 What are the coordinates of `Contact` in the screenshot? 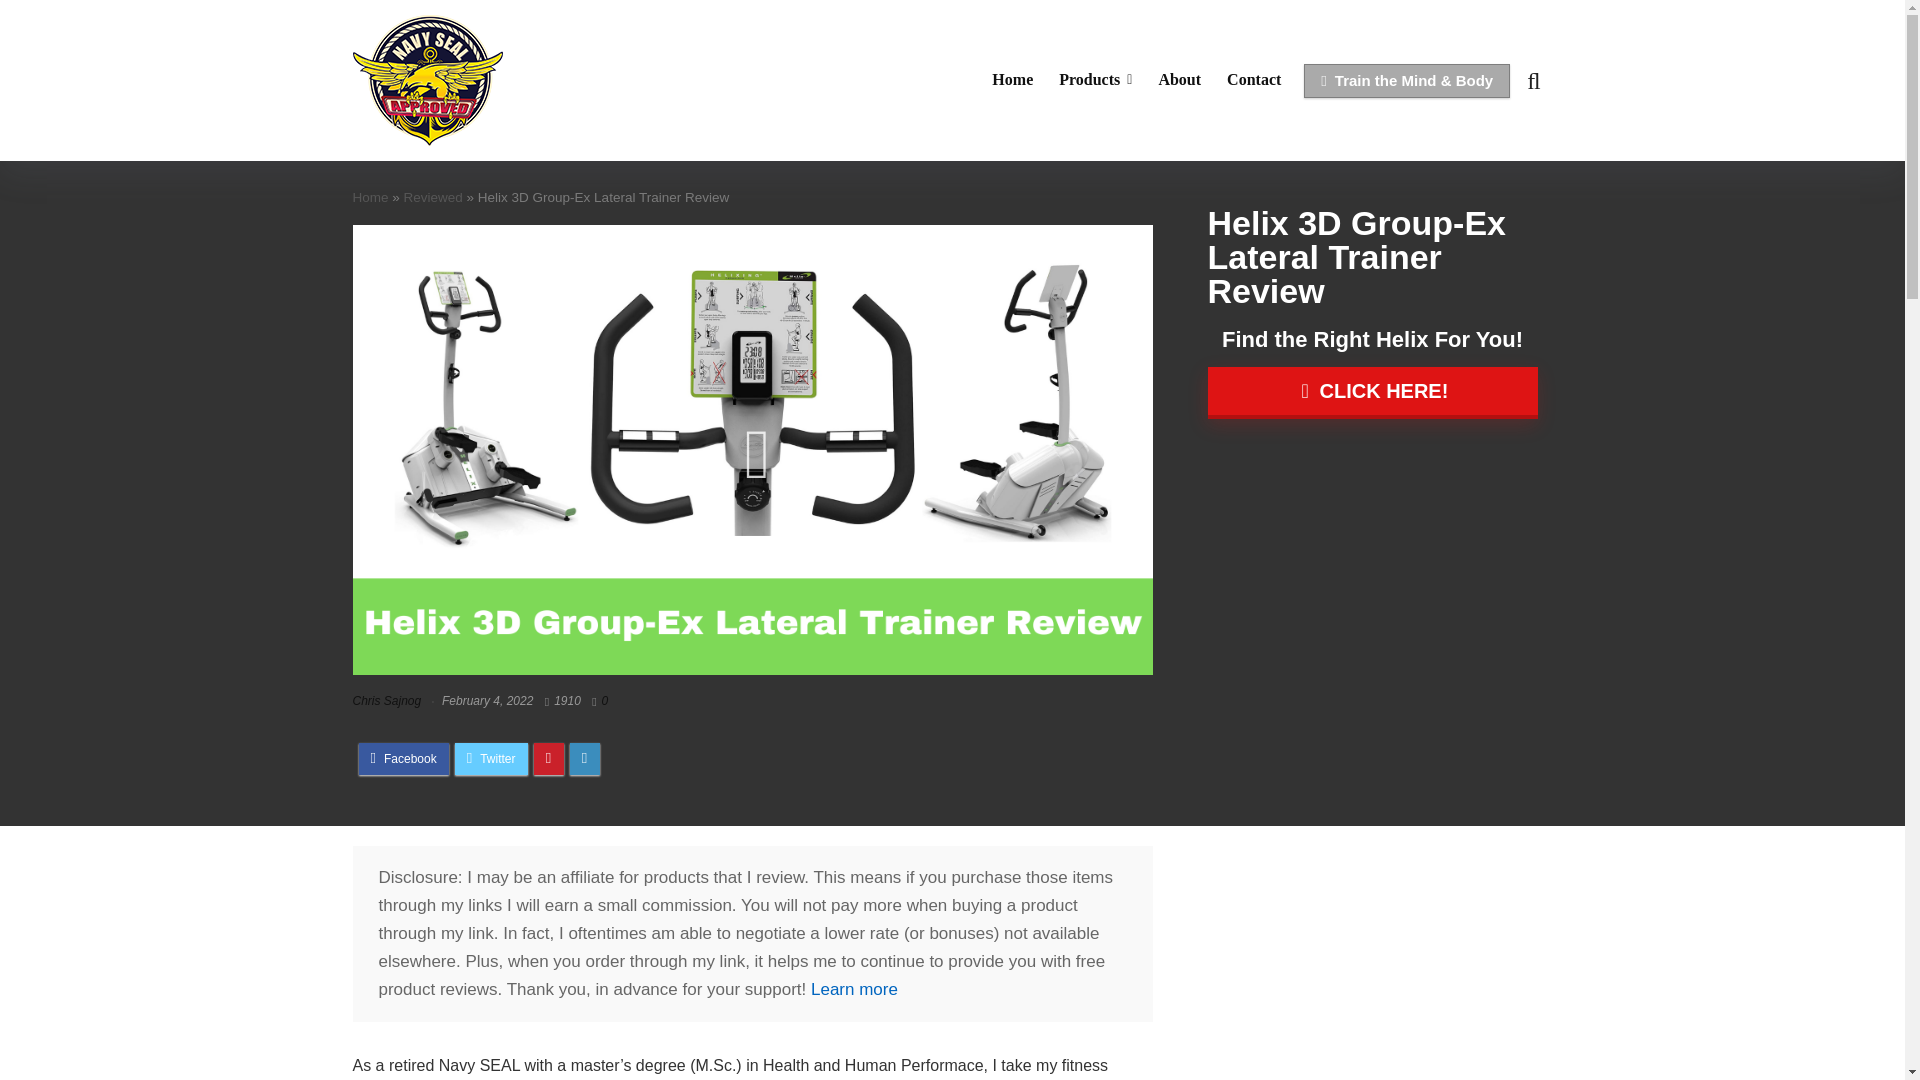 It's located at (1254, 80).